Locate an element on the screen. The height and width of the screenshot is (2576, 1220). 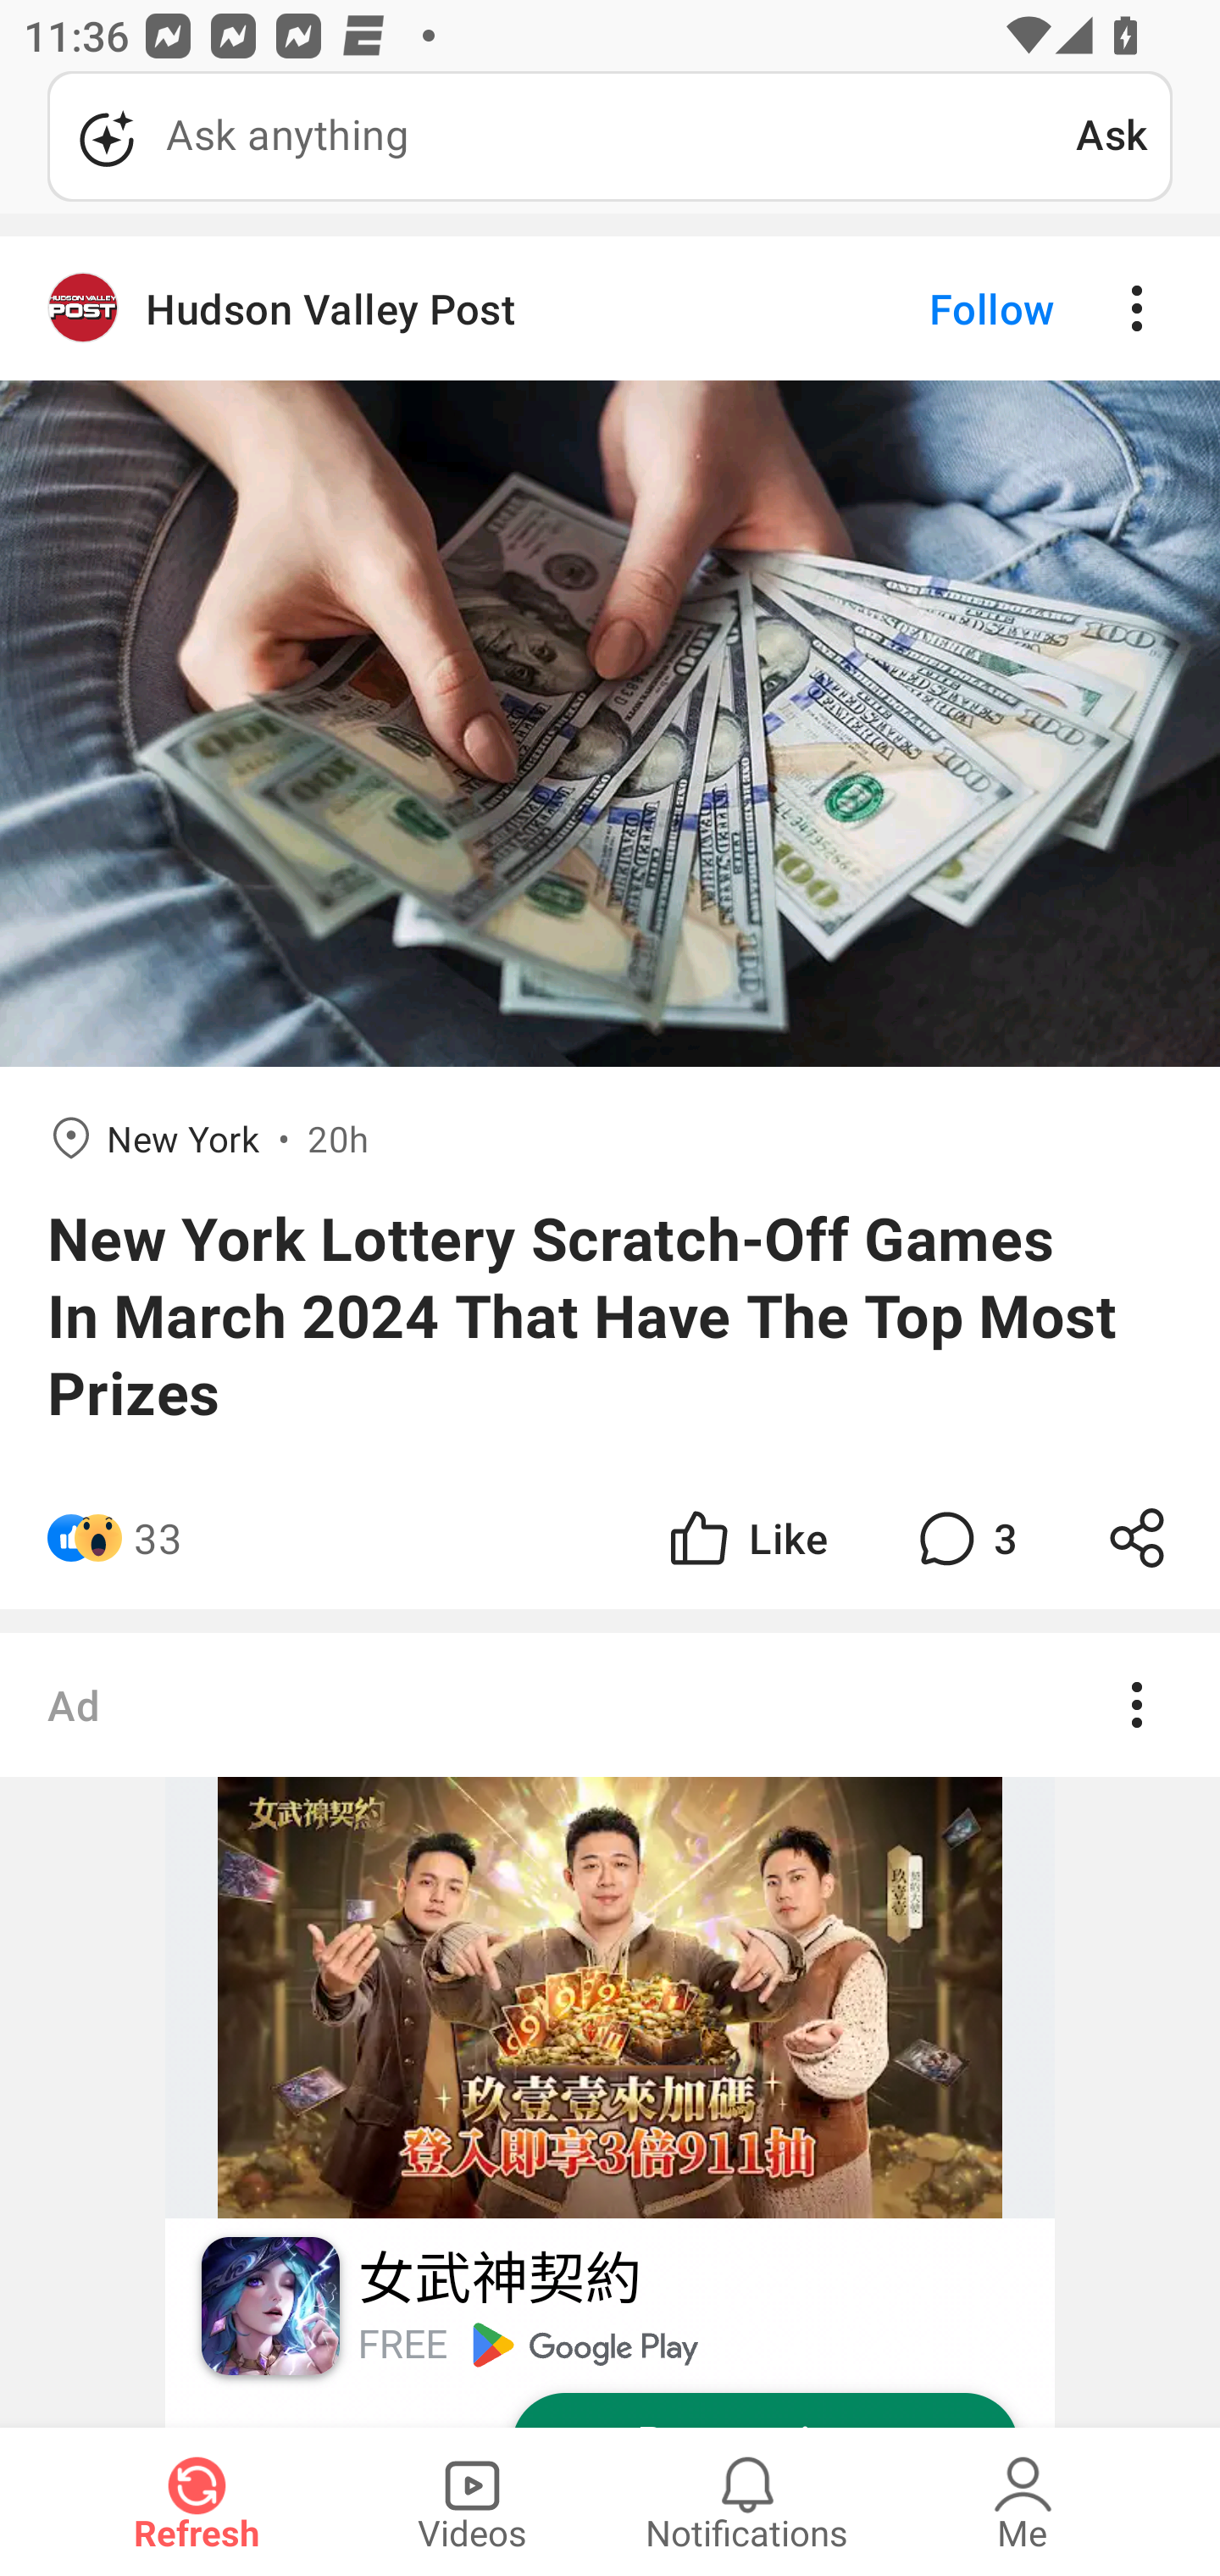
FREE is located at coordinates (402, 2344).